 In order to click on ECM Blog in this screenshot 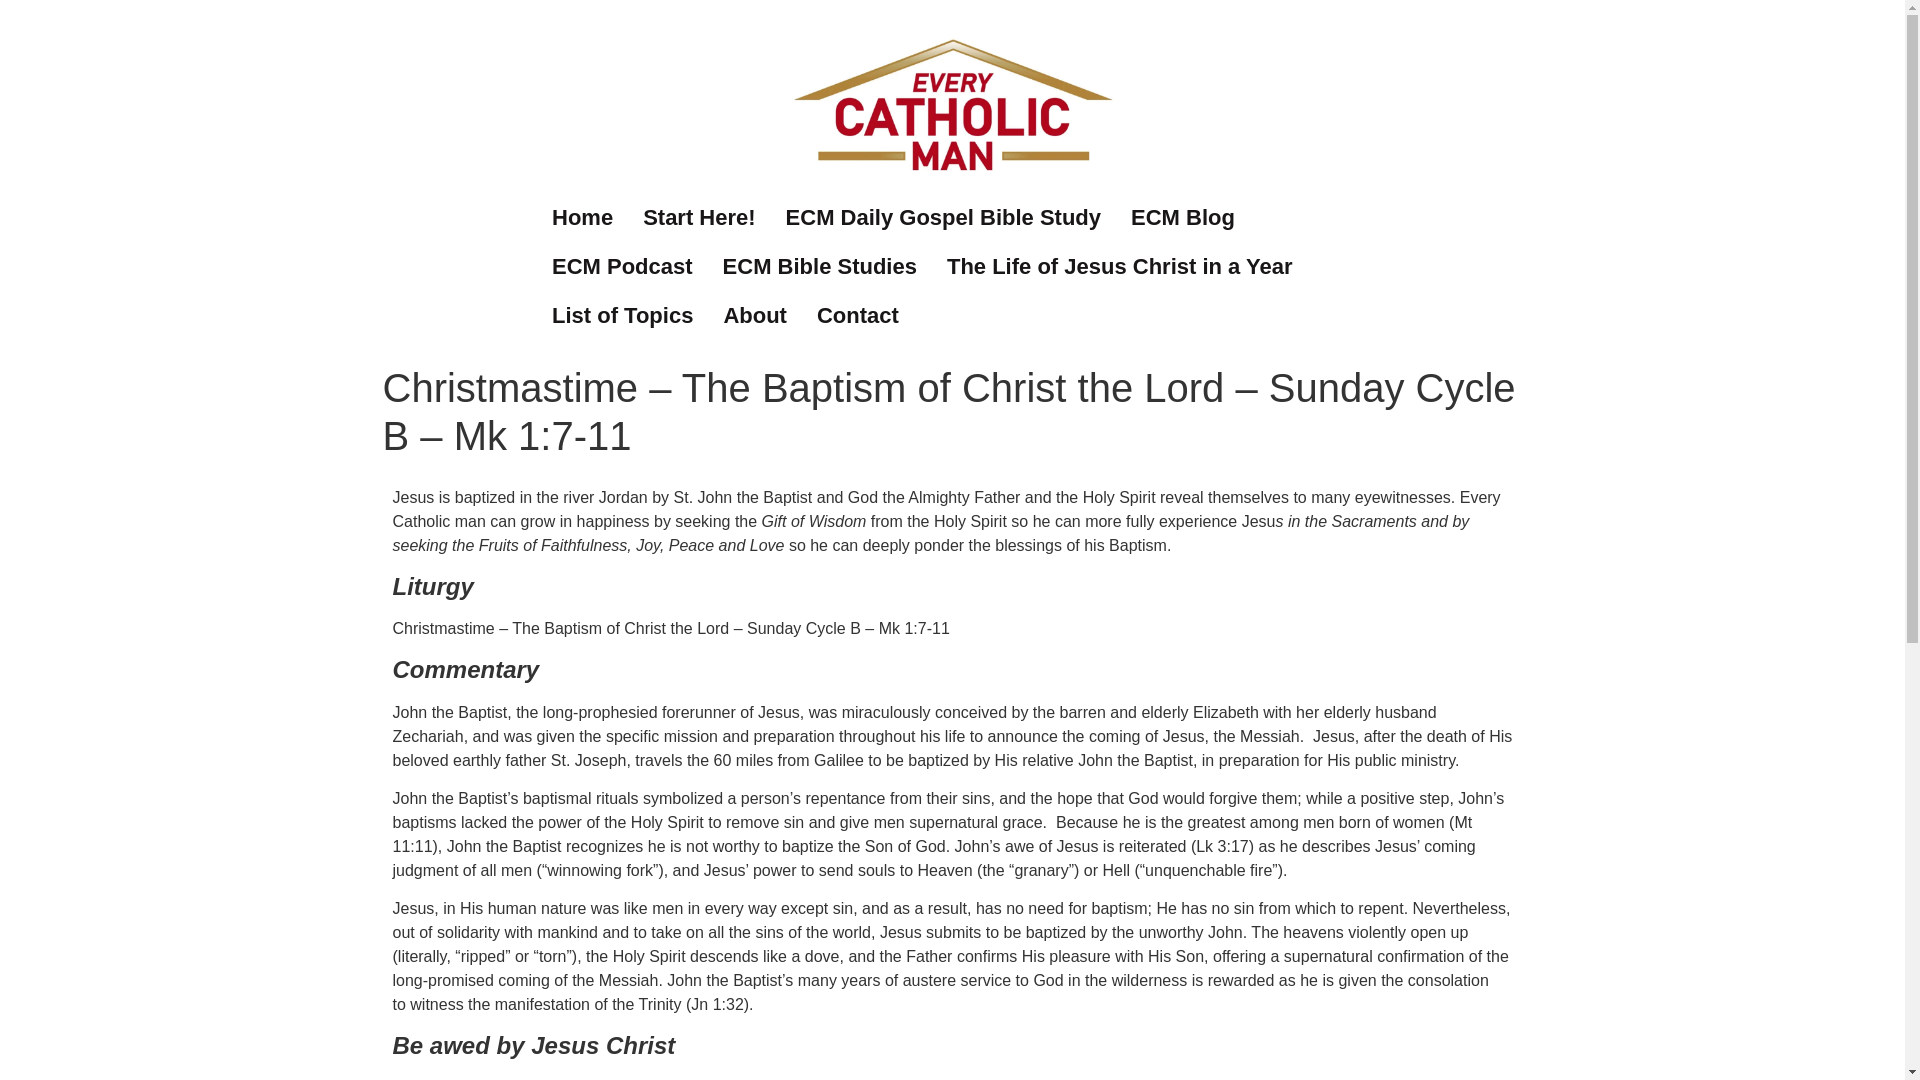, I will do `click(1182, 217)`.